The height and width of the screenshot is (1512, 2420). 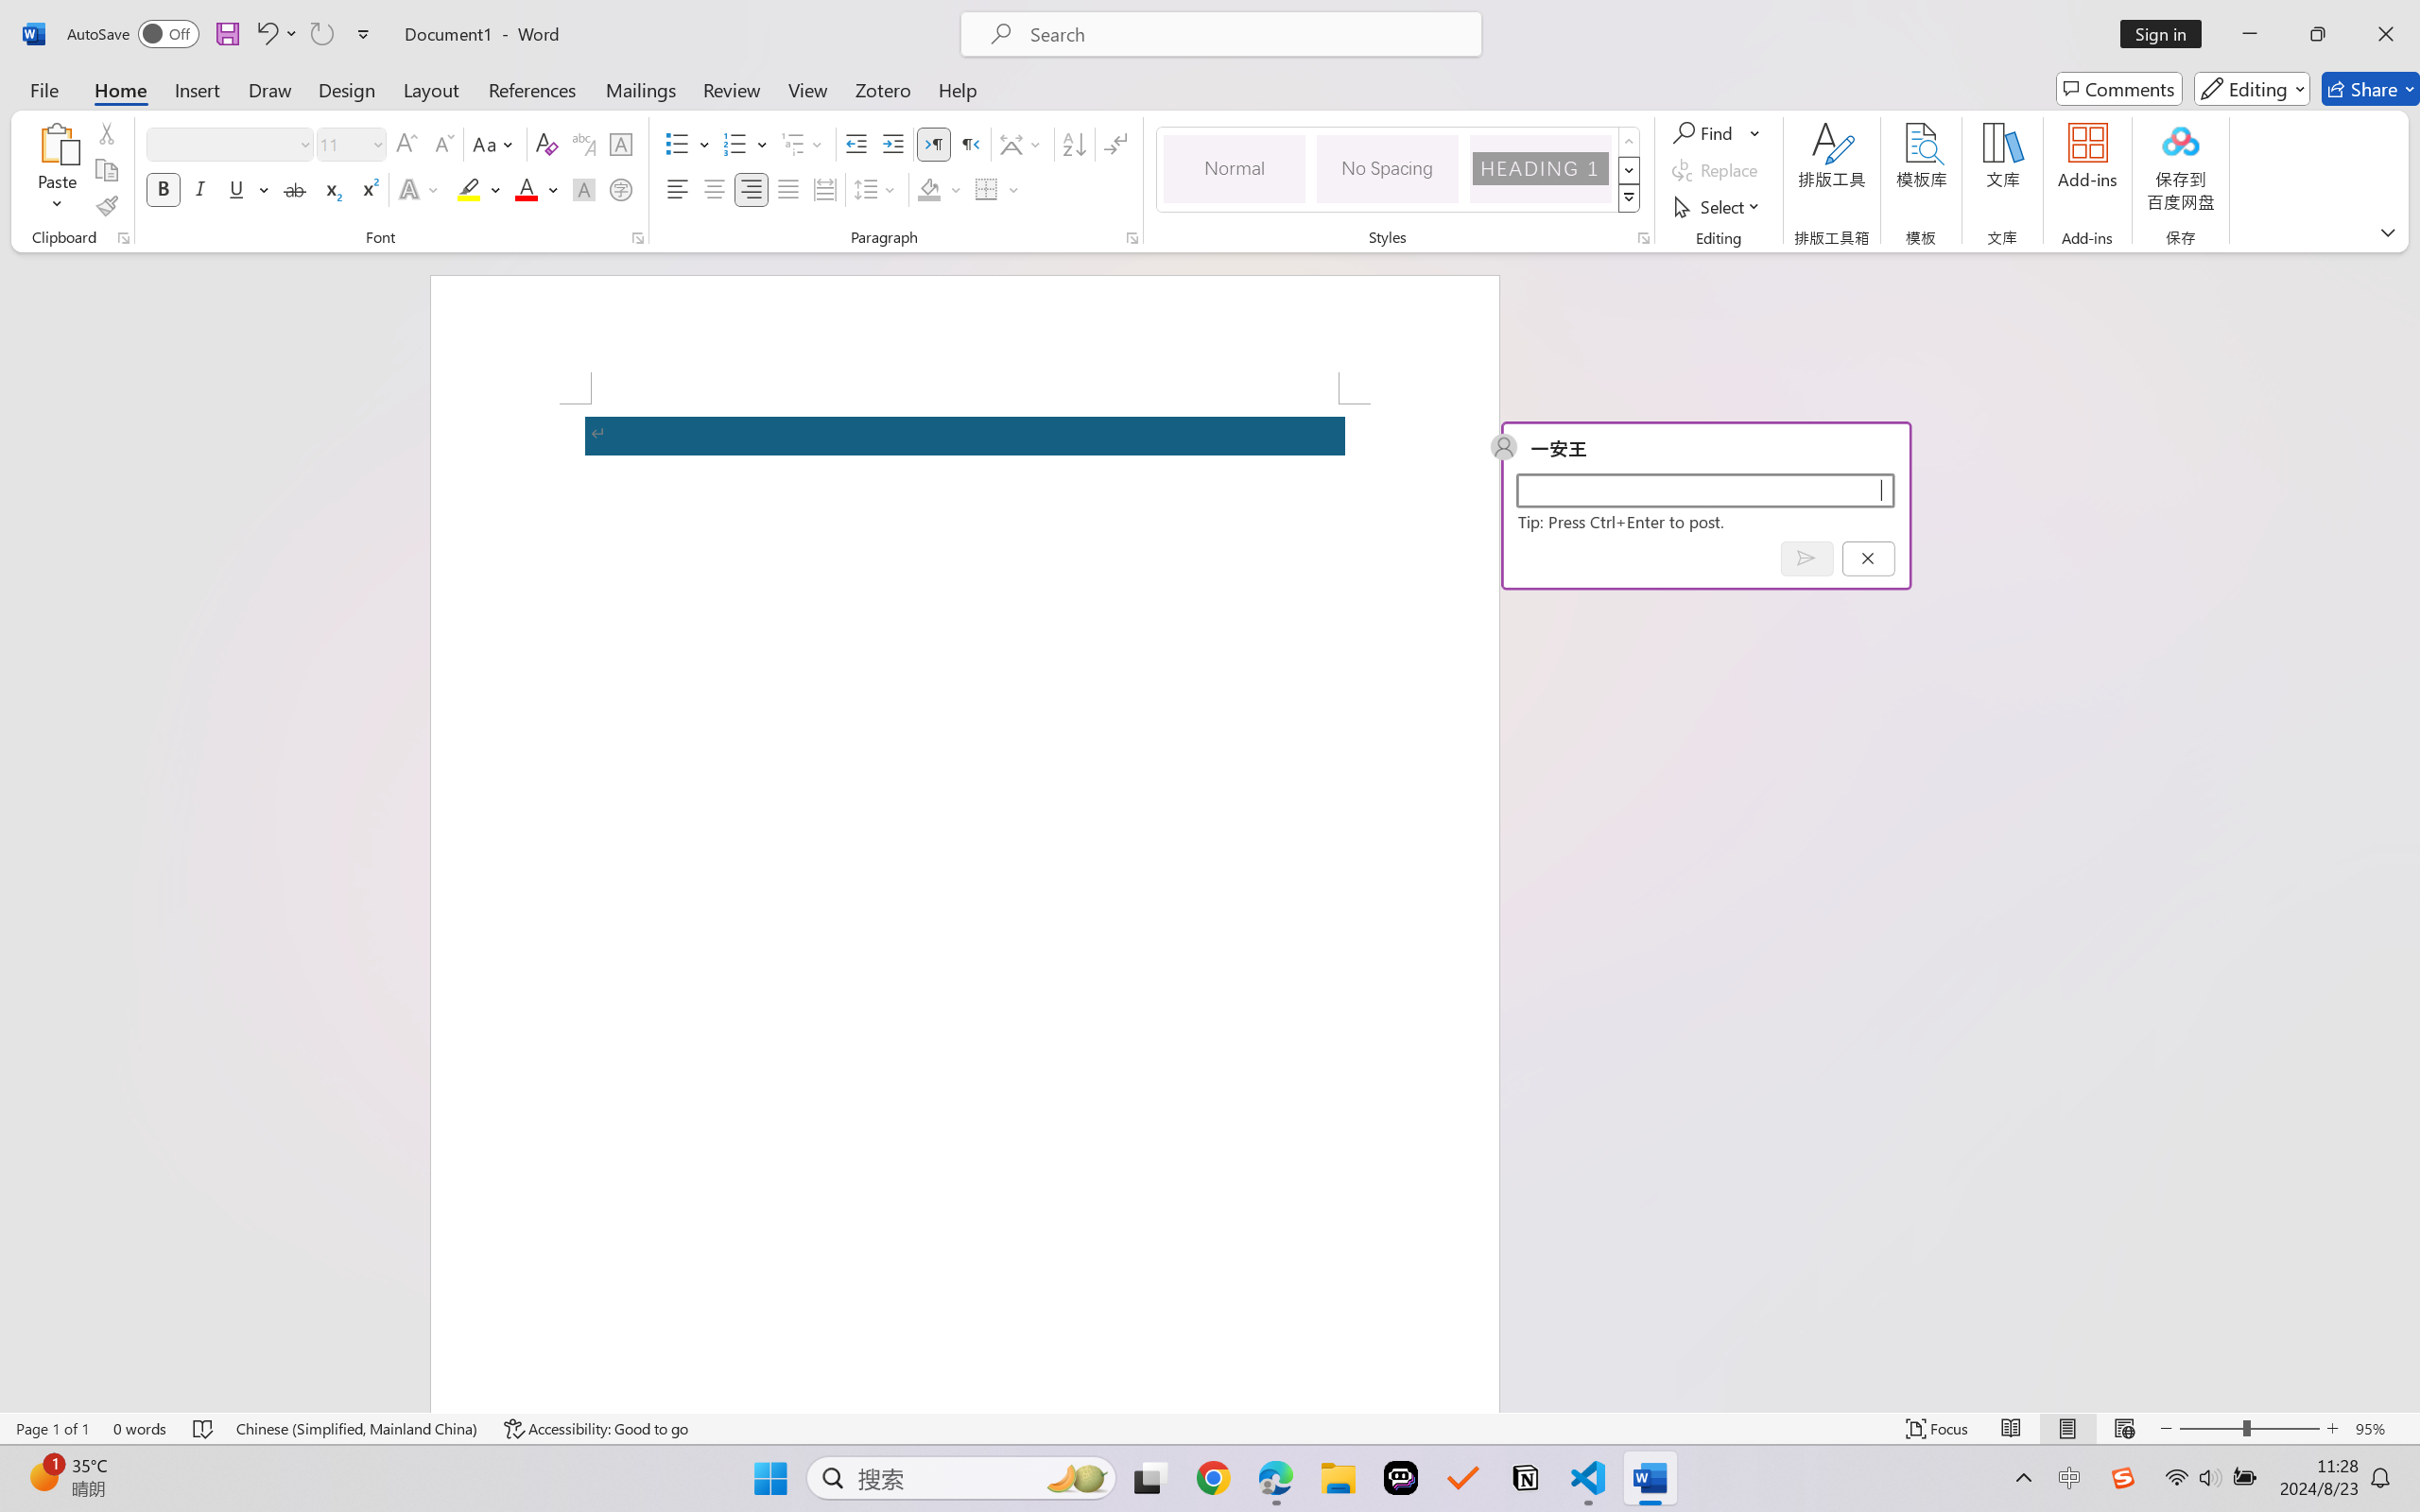 I want to click on Cancel, so click(x=1868, y=558).